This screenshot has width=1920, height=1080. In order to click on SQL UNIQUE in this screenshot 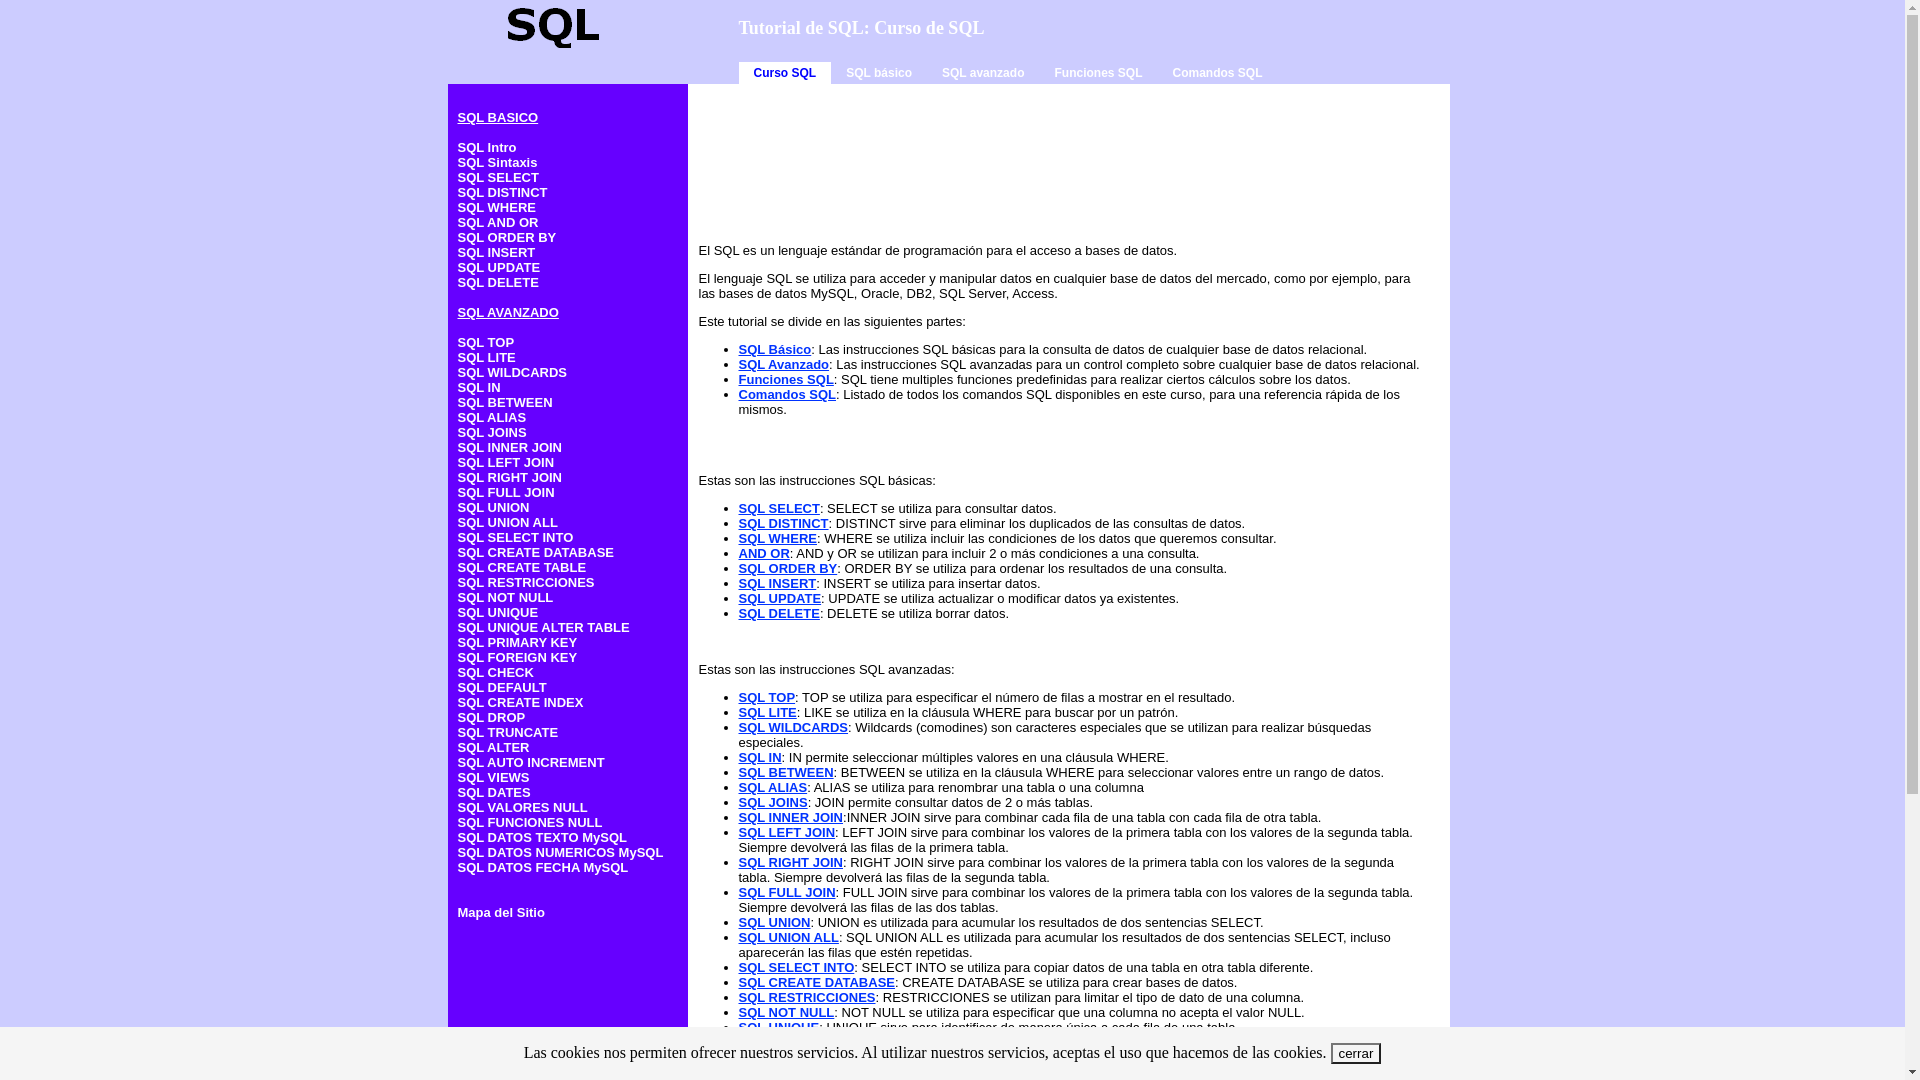, I will do `click(498, 612)`.